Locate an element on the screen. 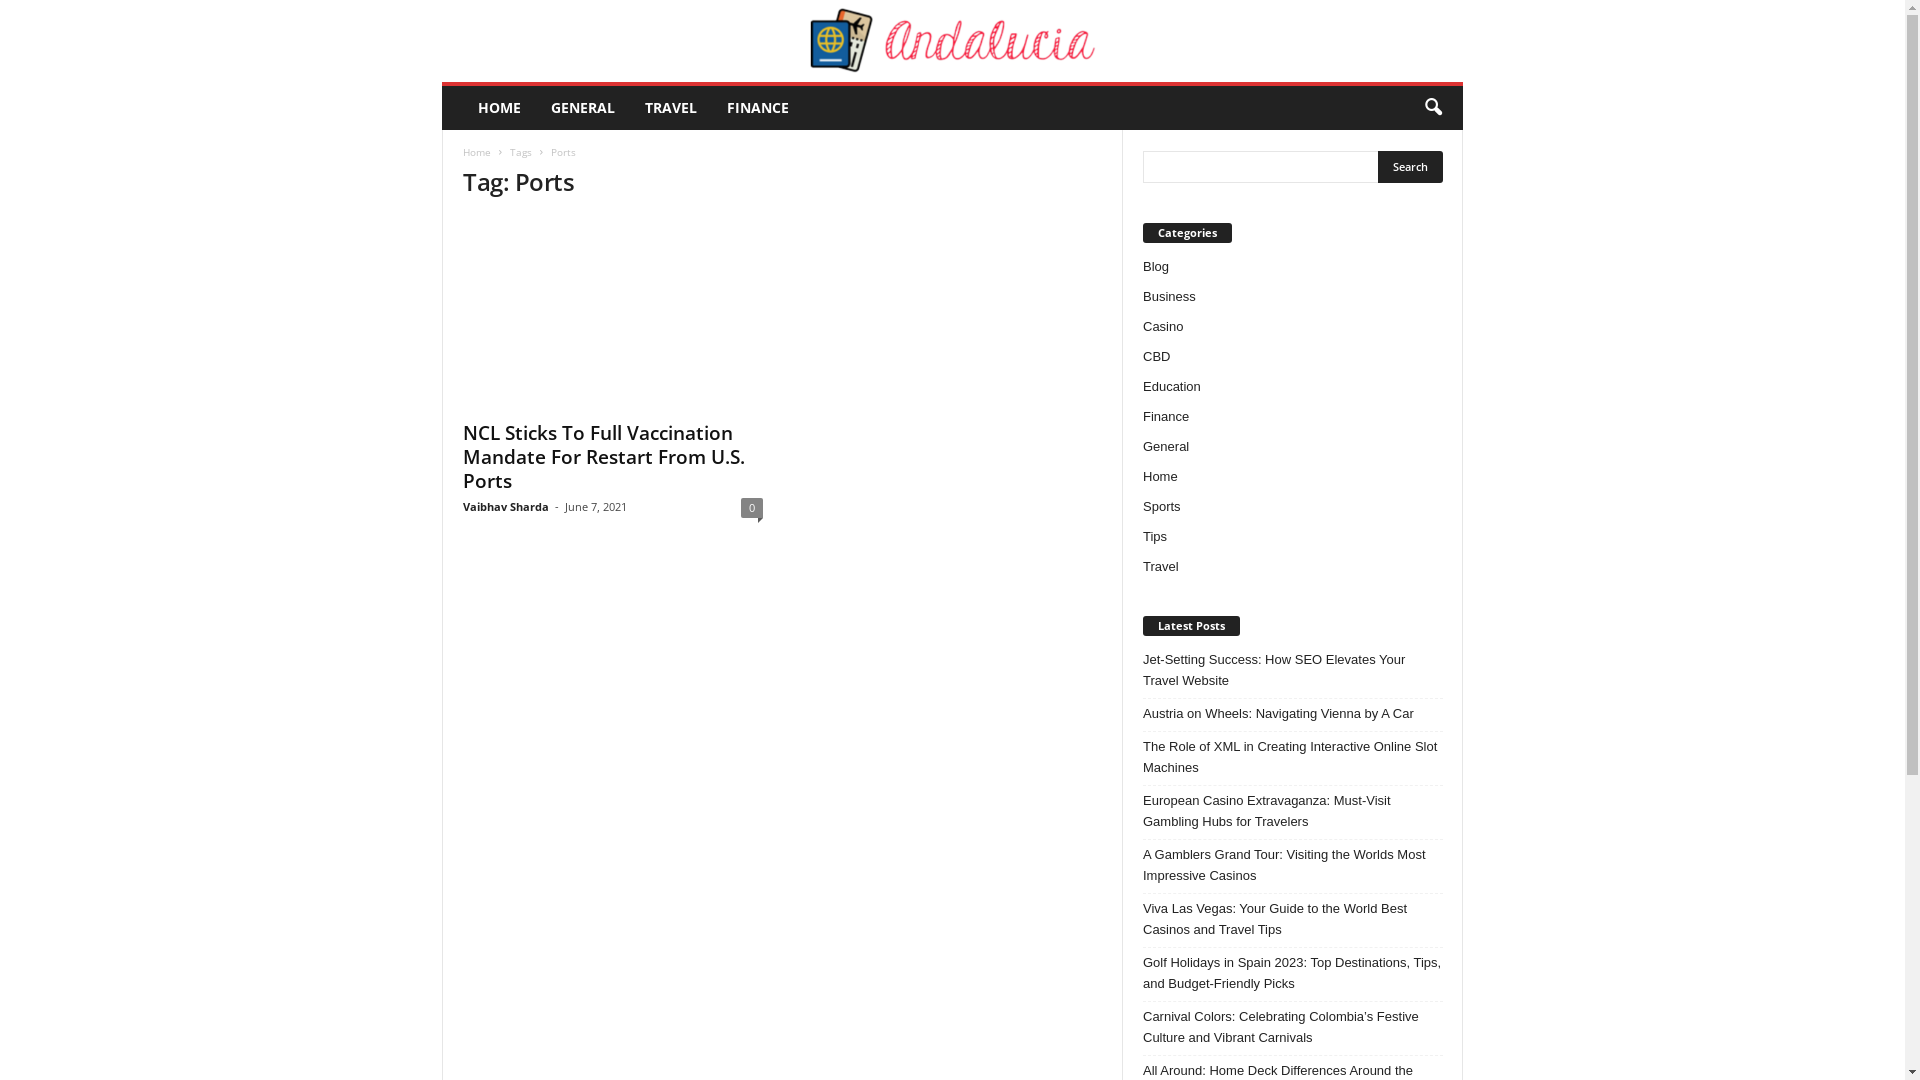 The height and width of the screenshot is (1080, 1920). Austria on Wheels: Navigating Vienna by A Car is located at coordinates (1293, 714).